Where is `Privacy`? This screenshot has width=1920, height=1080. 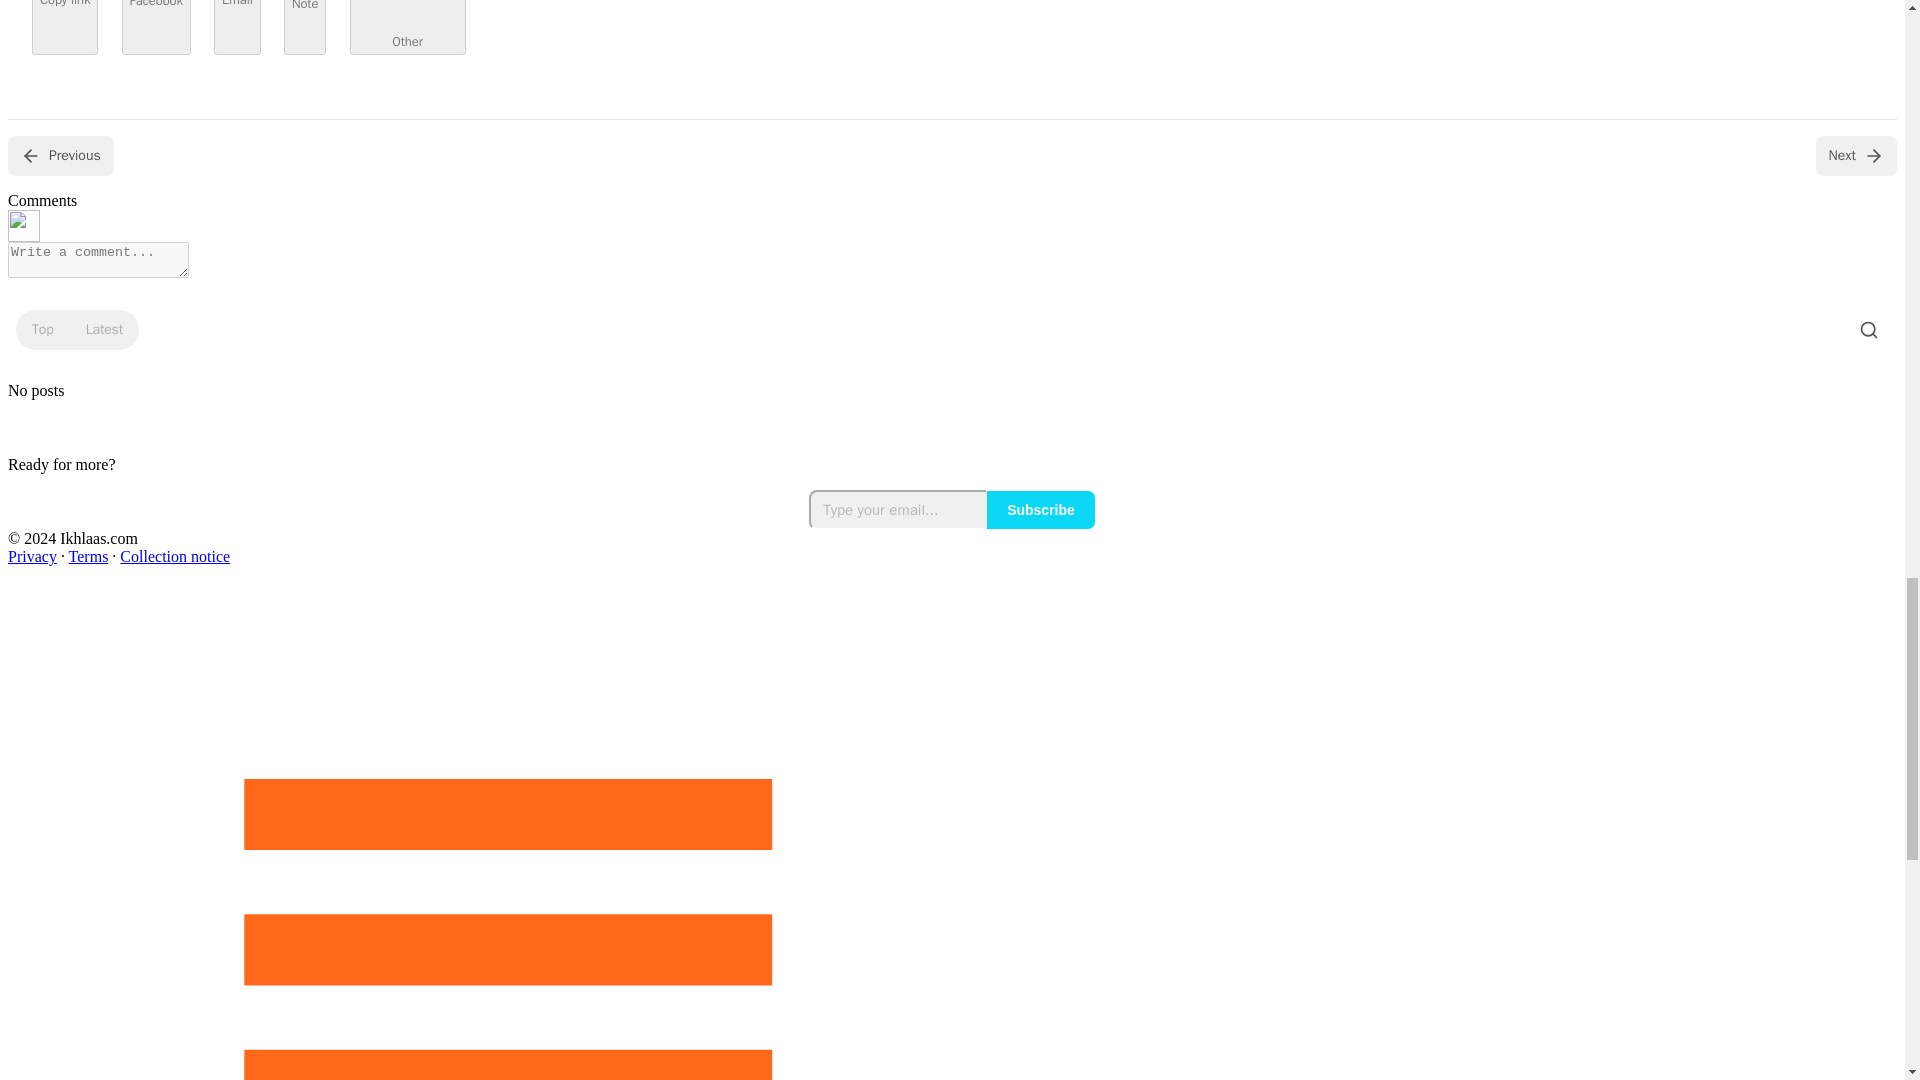 Privacy is located at coordinates (32, 556).